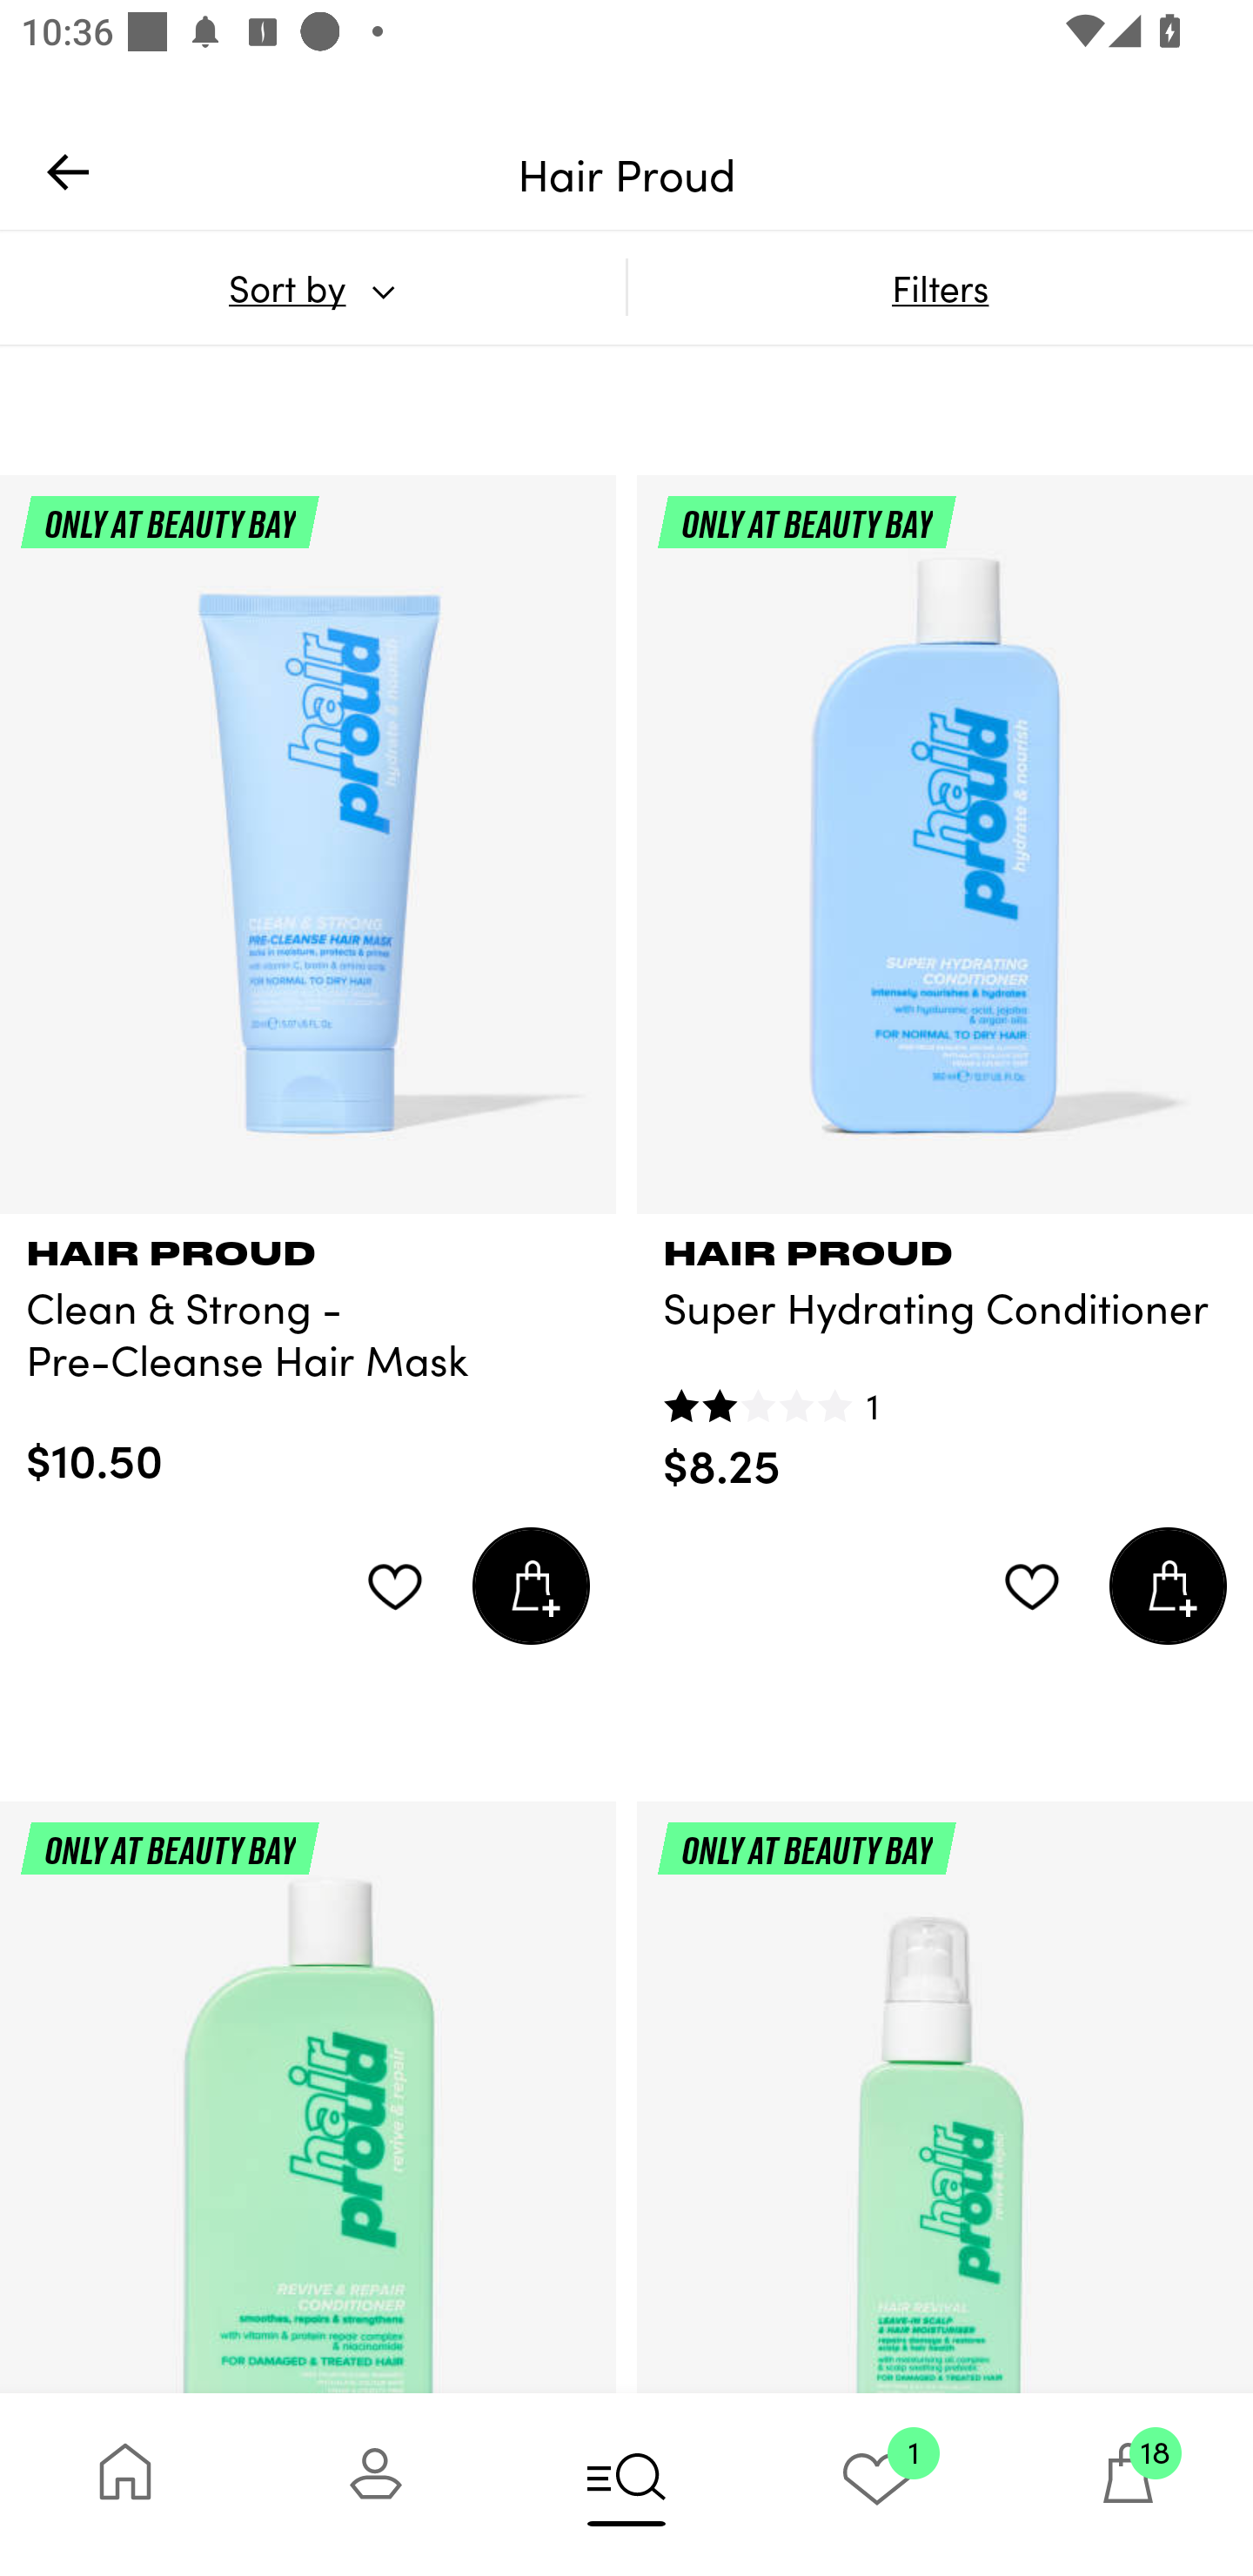  What do you see at coordinates (1128, 2484) in the screenshot?
I see `18` at bounding box center [1128, 2484].